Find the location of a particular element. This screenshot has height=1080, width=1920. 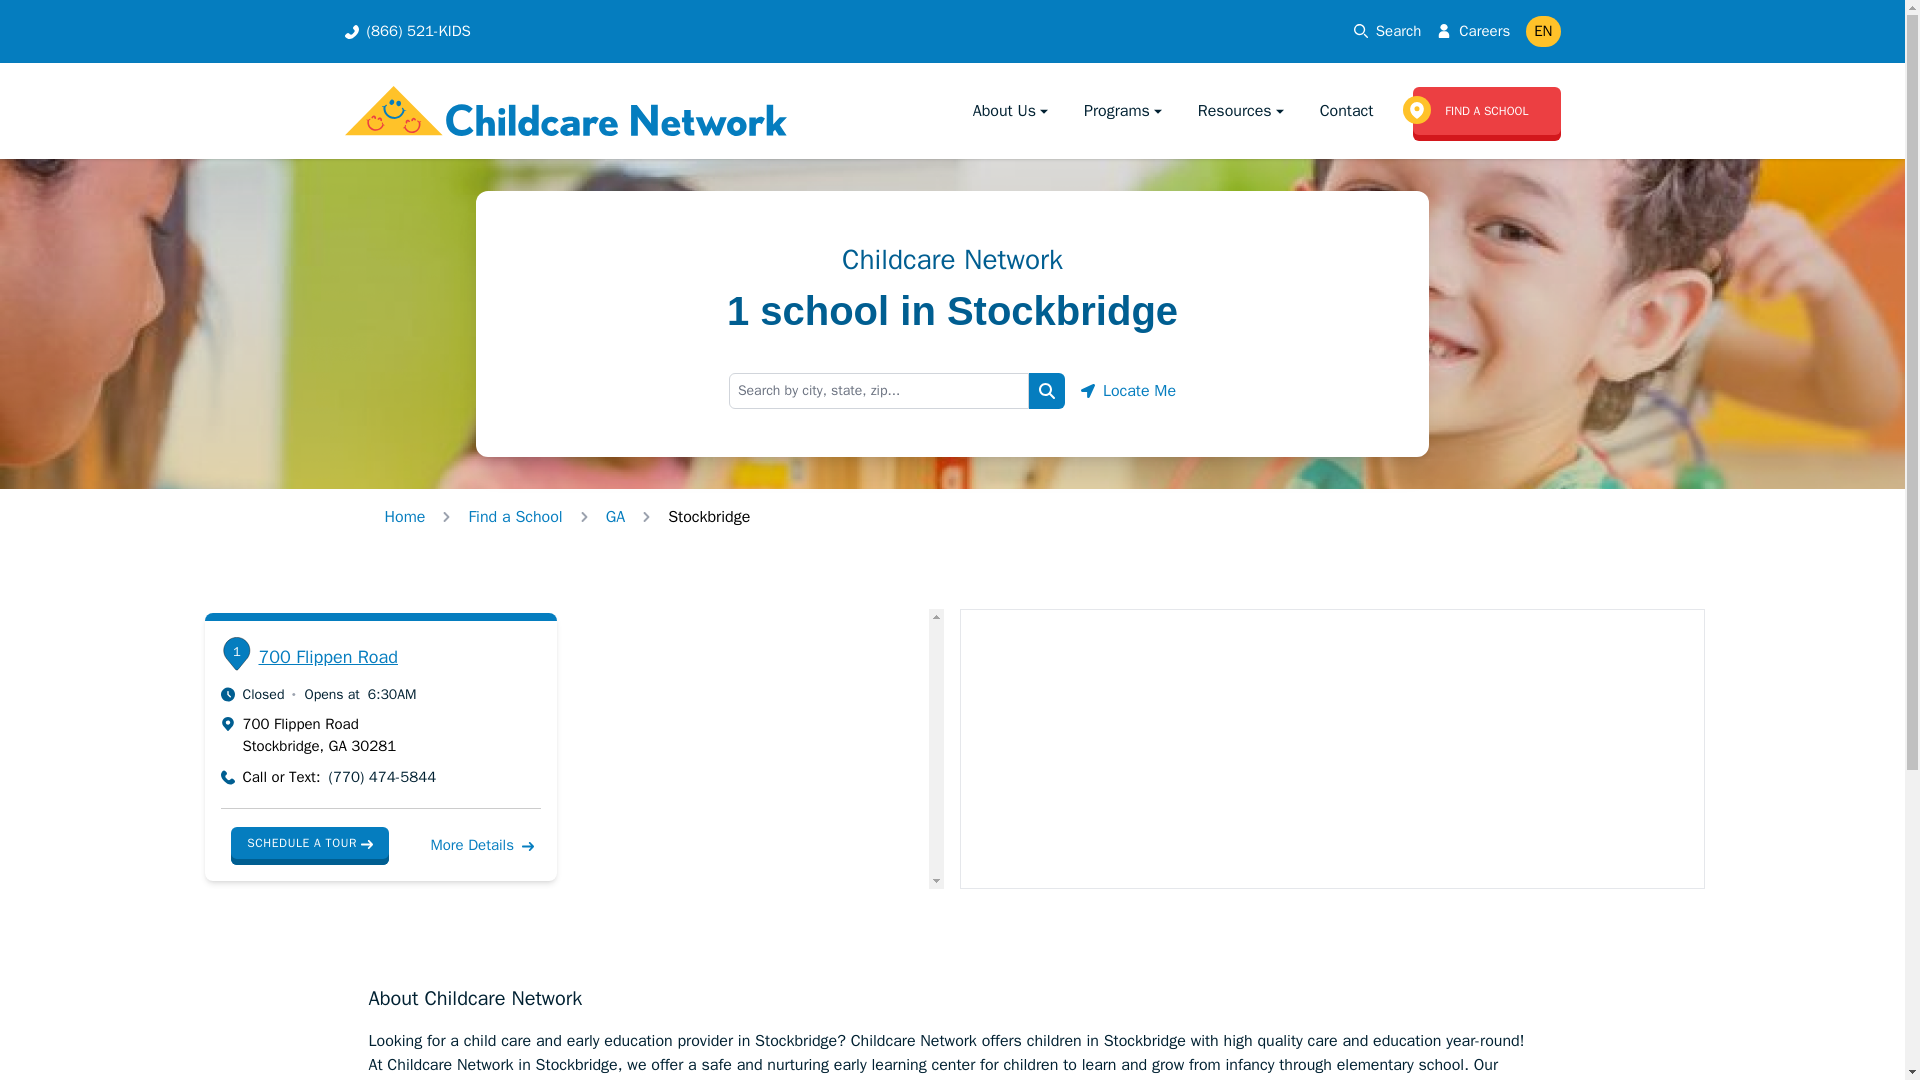

Find a School is located at coordinates (515, 516).